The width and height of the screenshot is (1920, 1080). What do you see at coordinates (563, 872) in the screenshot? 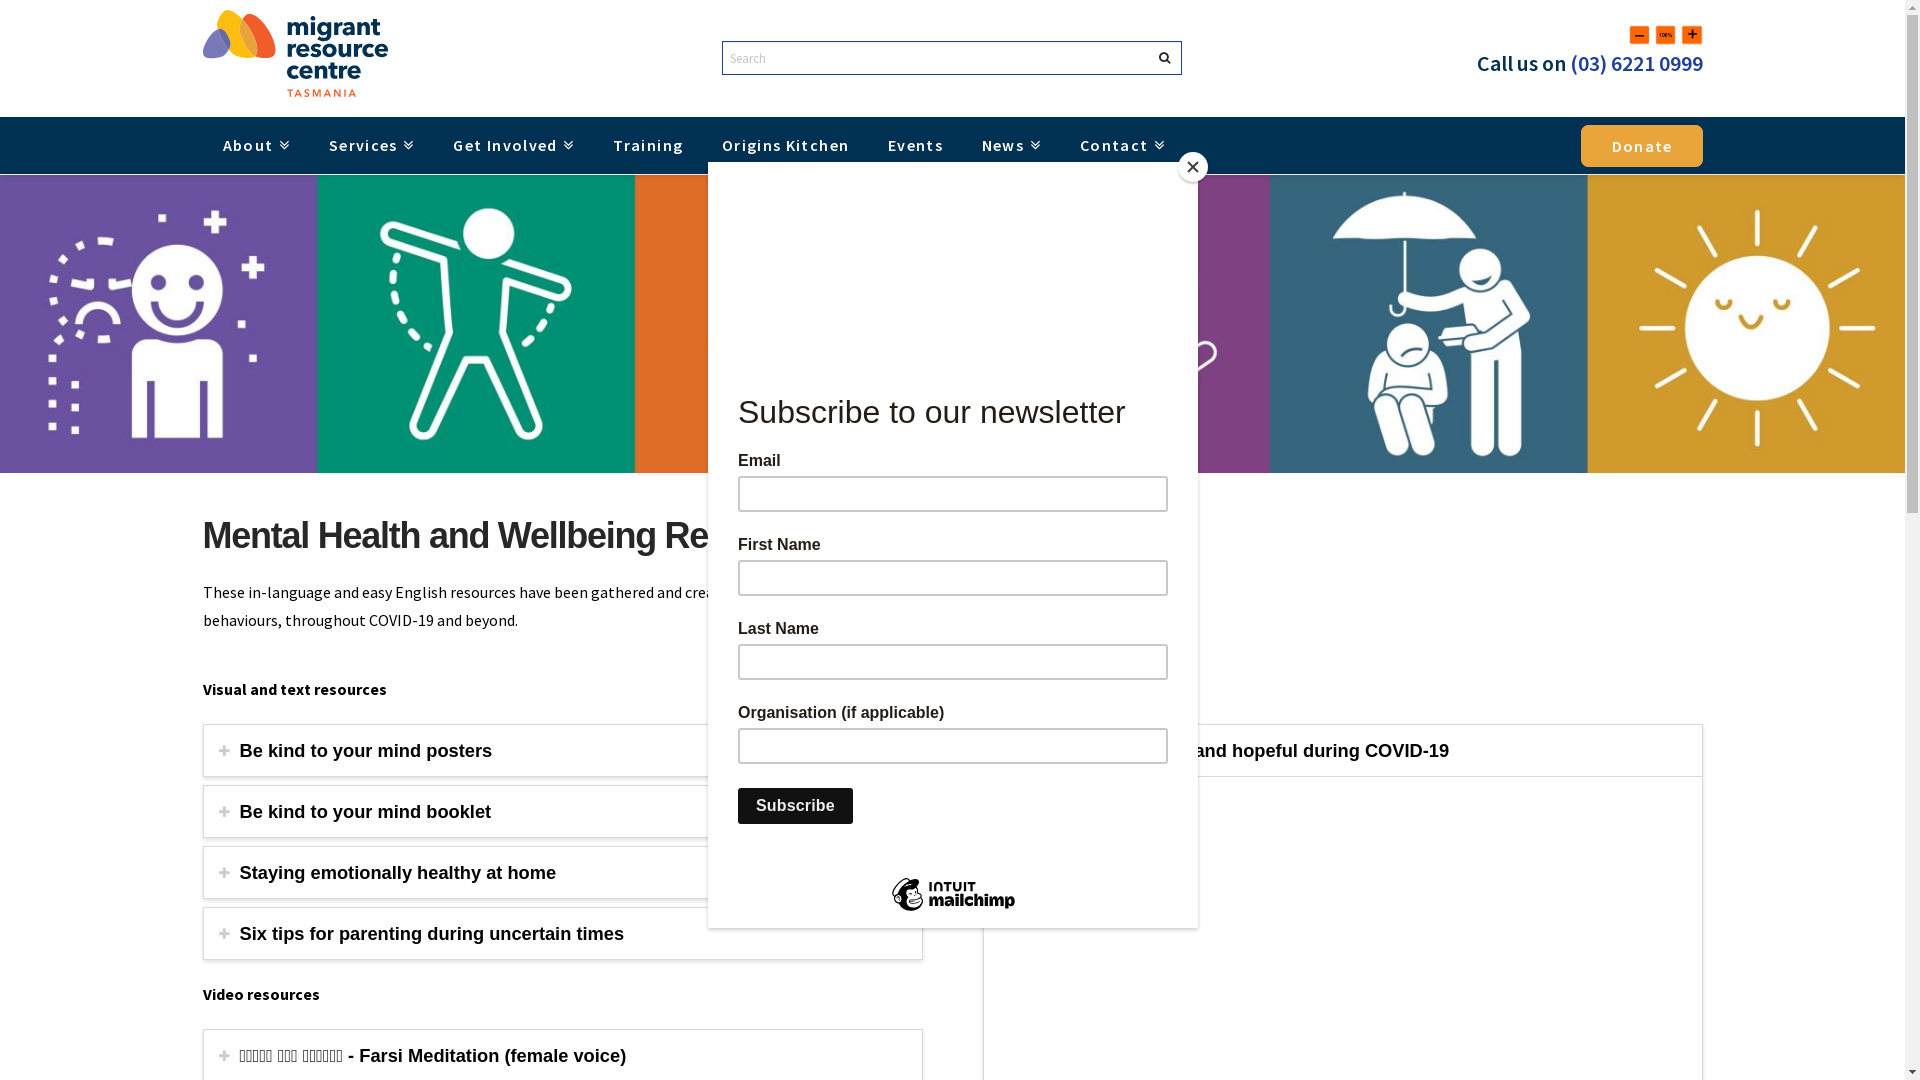
I see `Staying emotionally healthy at home` at bounding box center [563, 872].